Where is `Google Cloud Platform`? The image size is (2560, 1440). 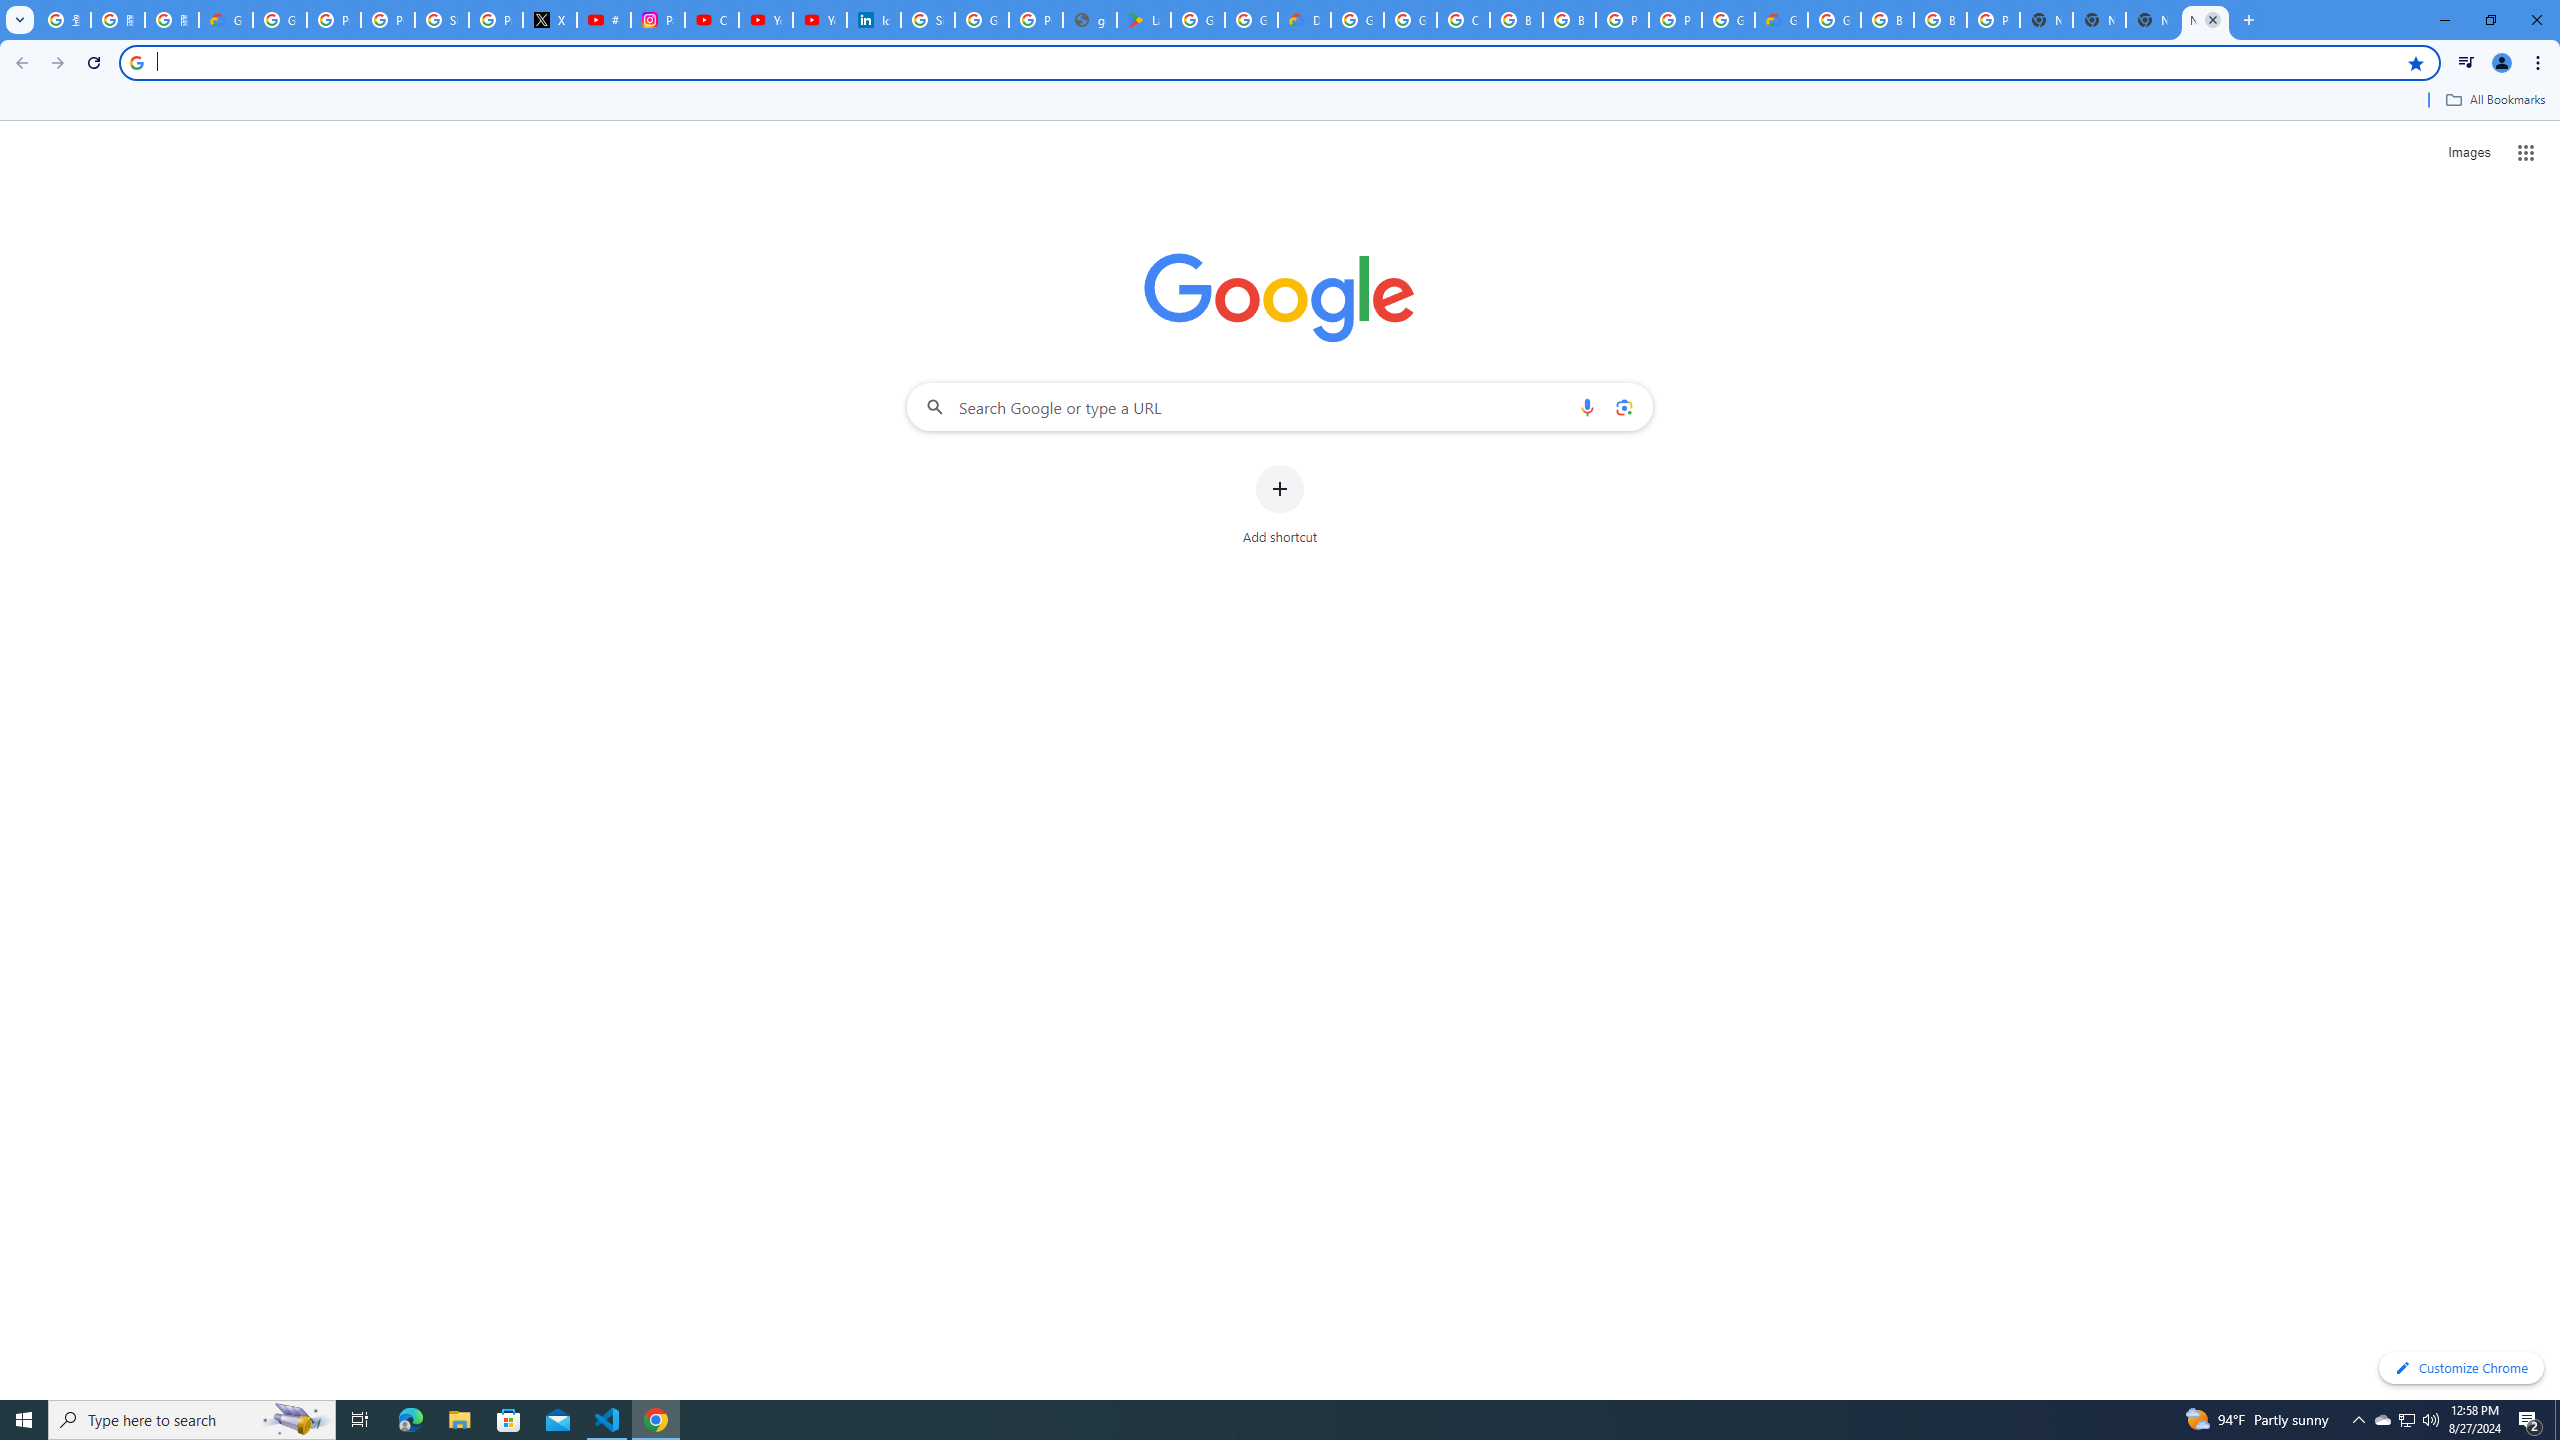
Google Cloud Platform is located at coordinates (1356, 20).